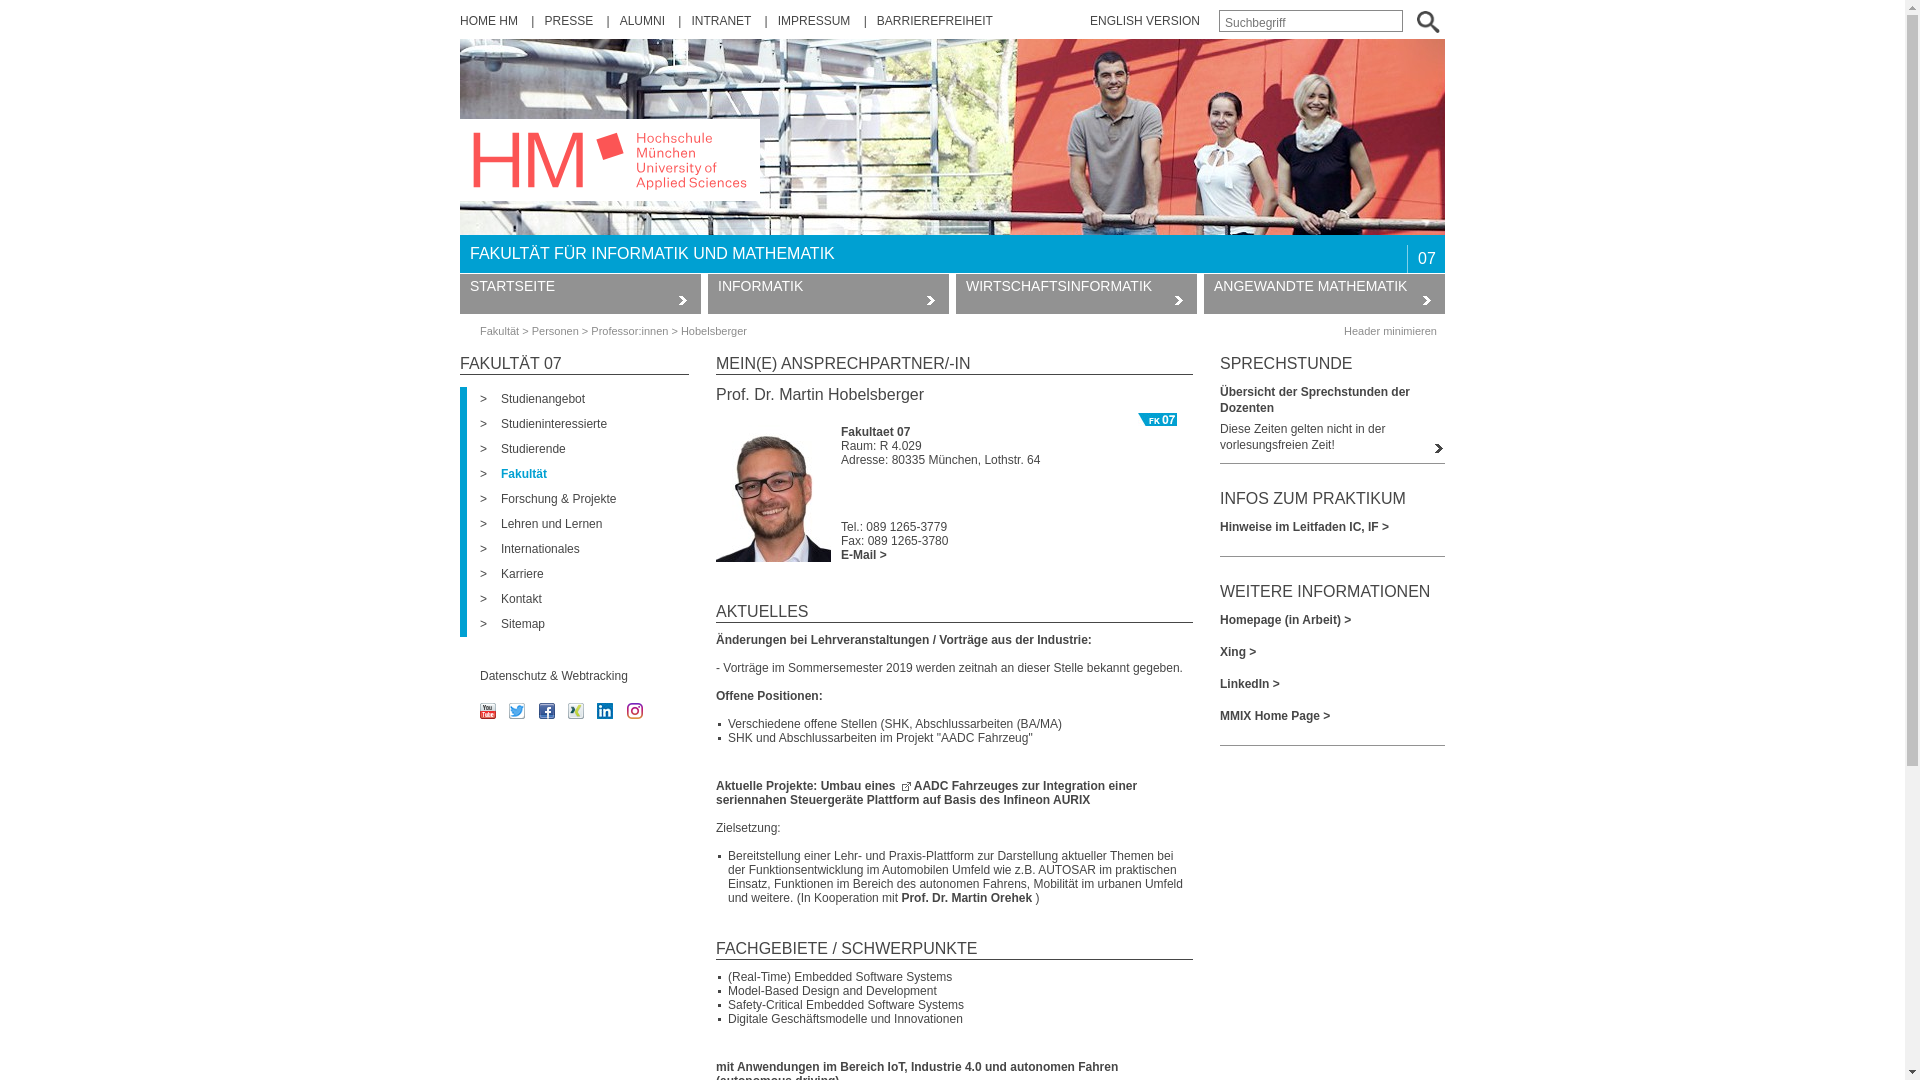 The height and width of the screenshot is (1080, 1920). Describe the element at coordinates (490, 21) in the screenshot. I see `HOME HM` at that location.